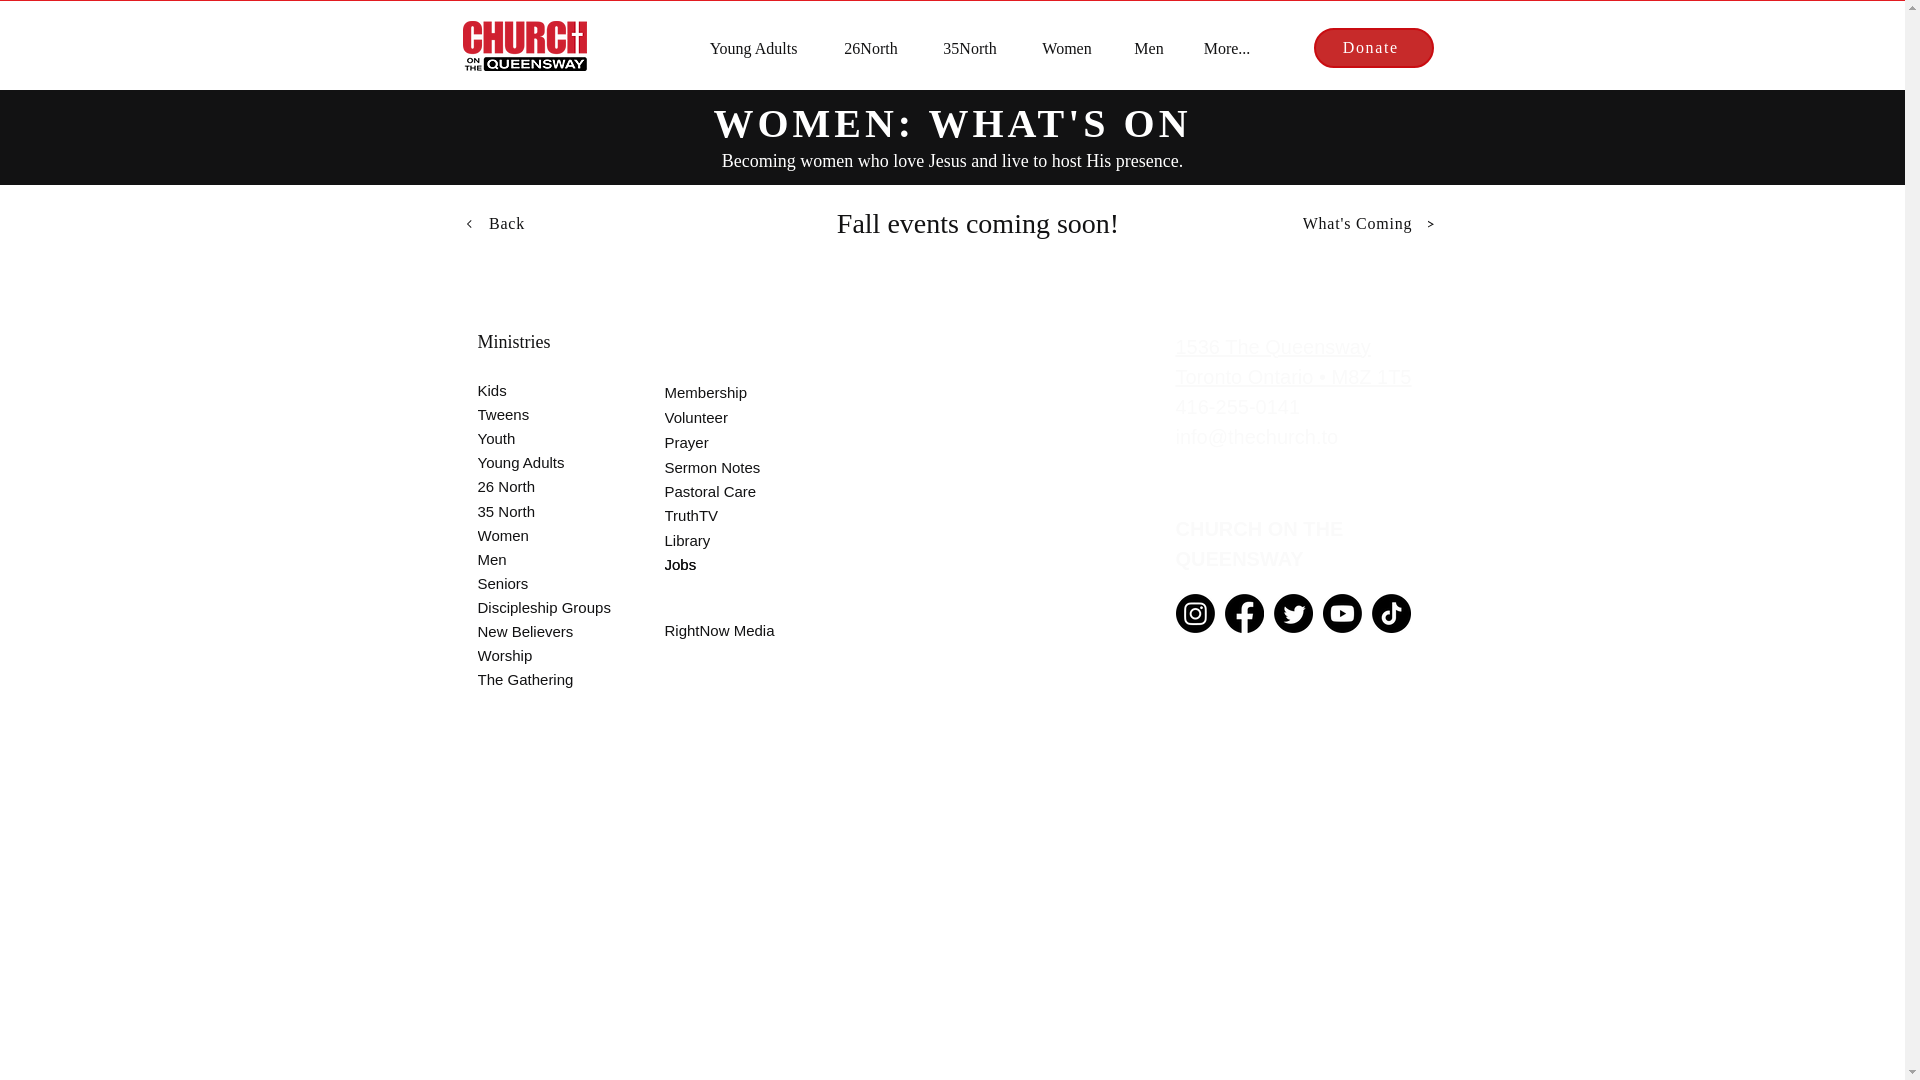 This screenshot has width=1920, height=1080. Describe the element at coordinates (534, 630) in the screenshot. I see `New Believers` at that location.